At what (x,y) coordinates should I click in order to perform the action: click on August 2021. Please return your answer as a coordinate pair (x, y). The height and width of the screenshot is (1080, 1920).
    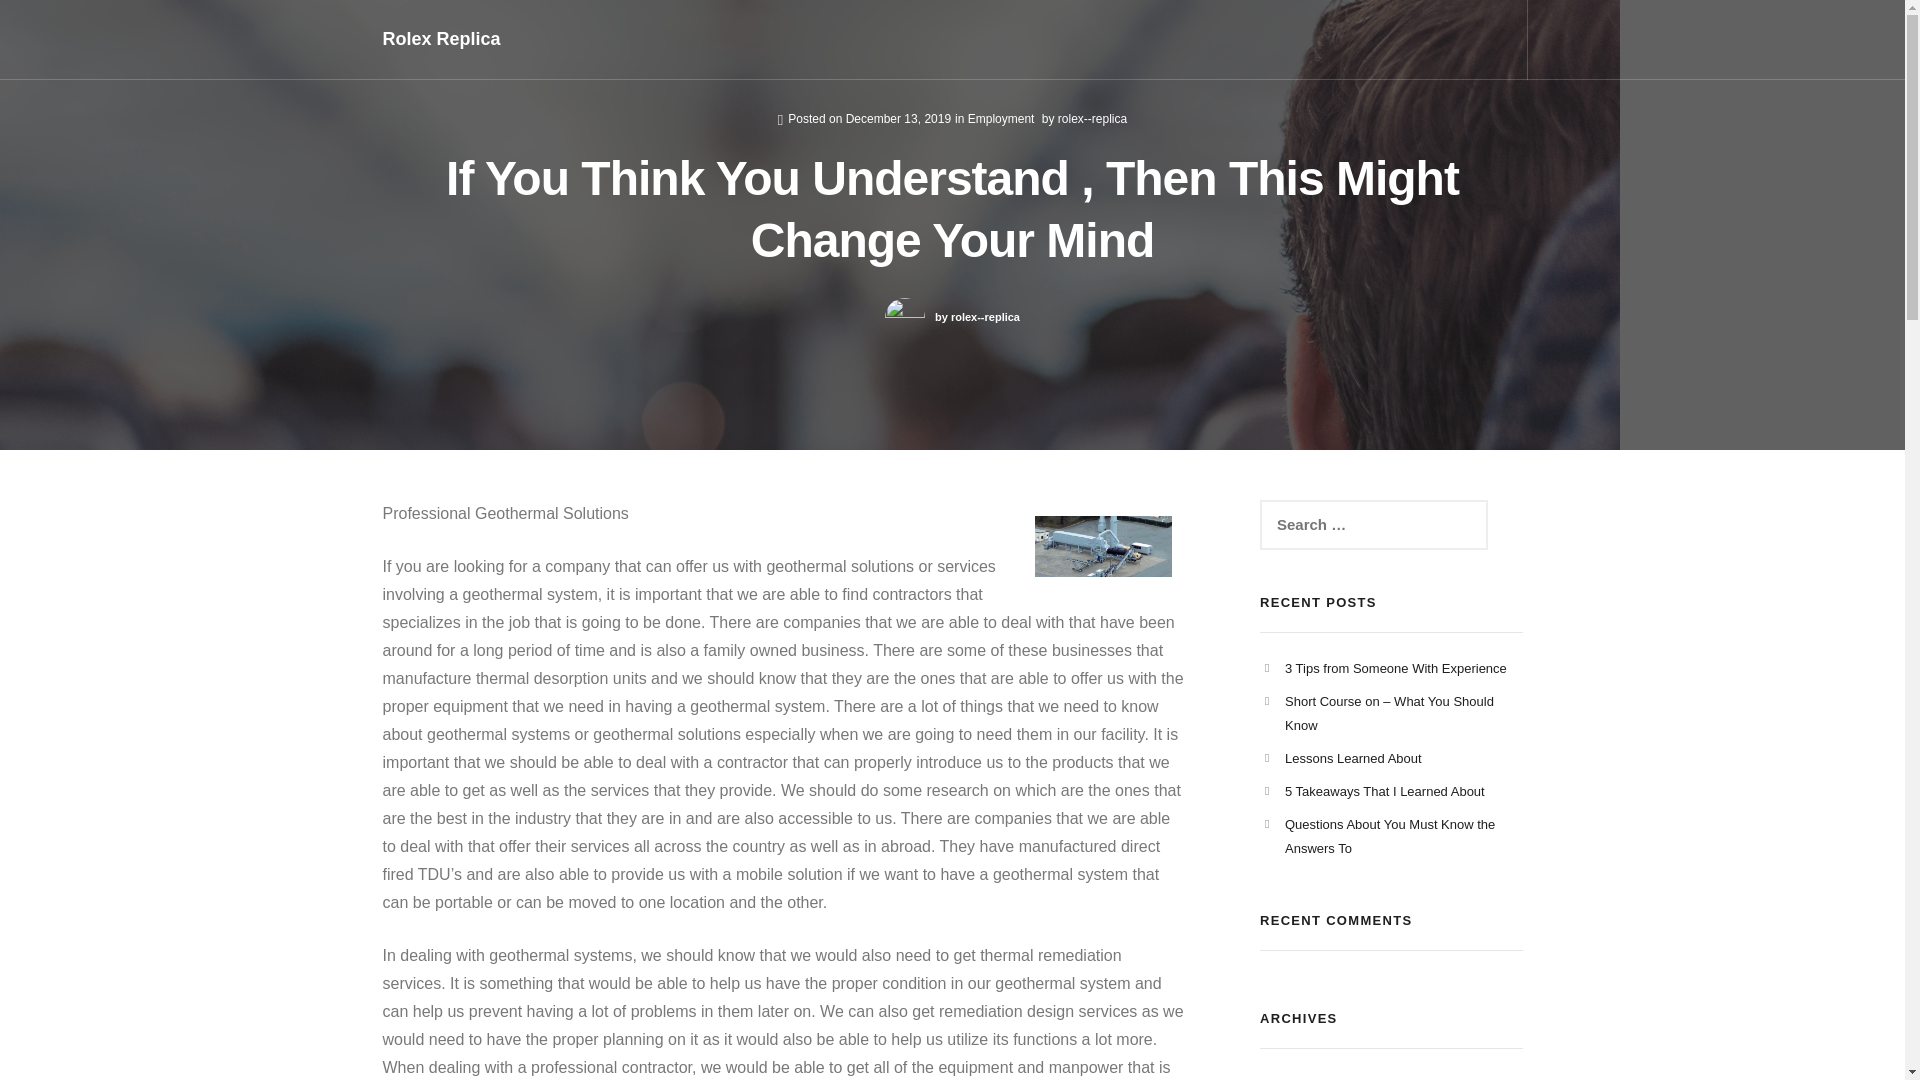
    Looking at the image, I should click on (1320, 1078).